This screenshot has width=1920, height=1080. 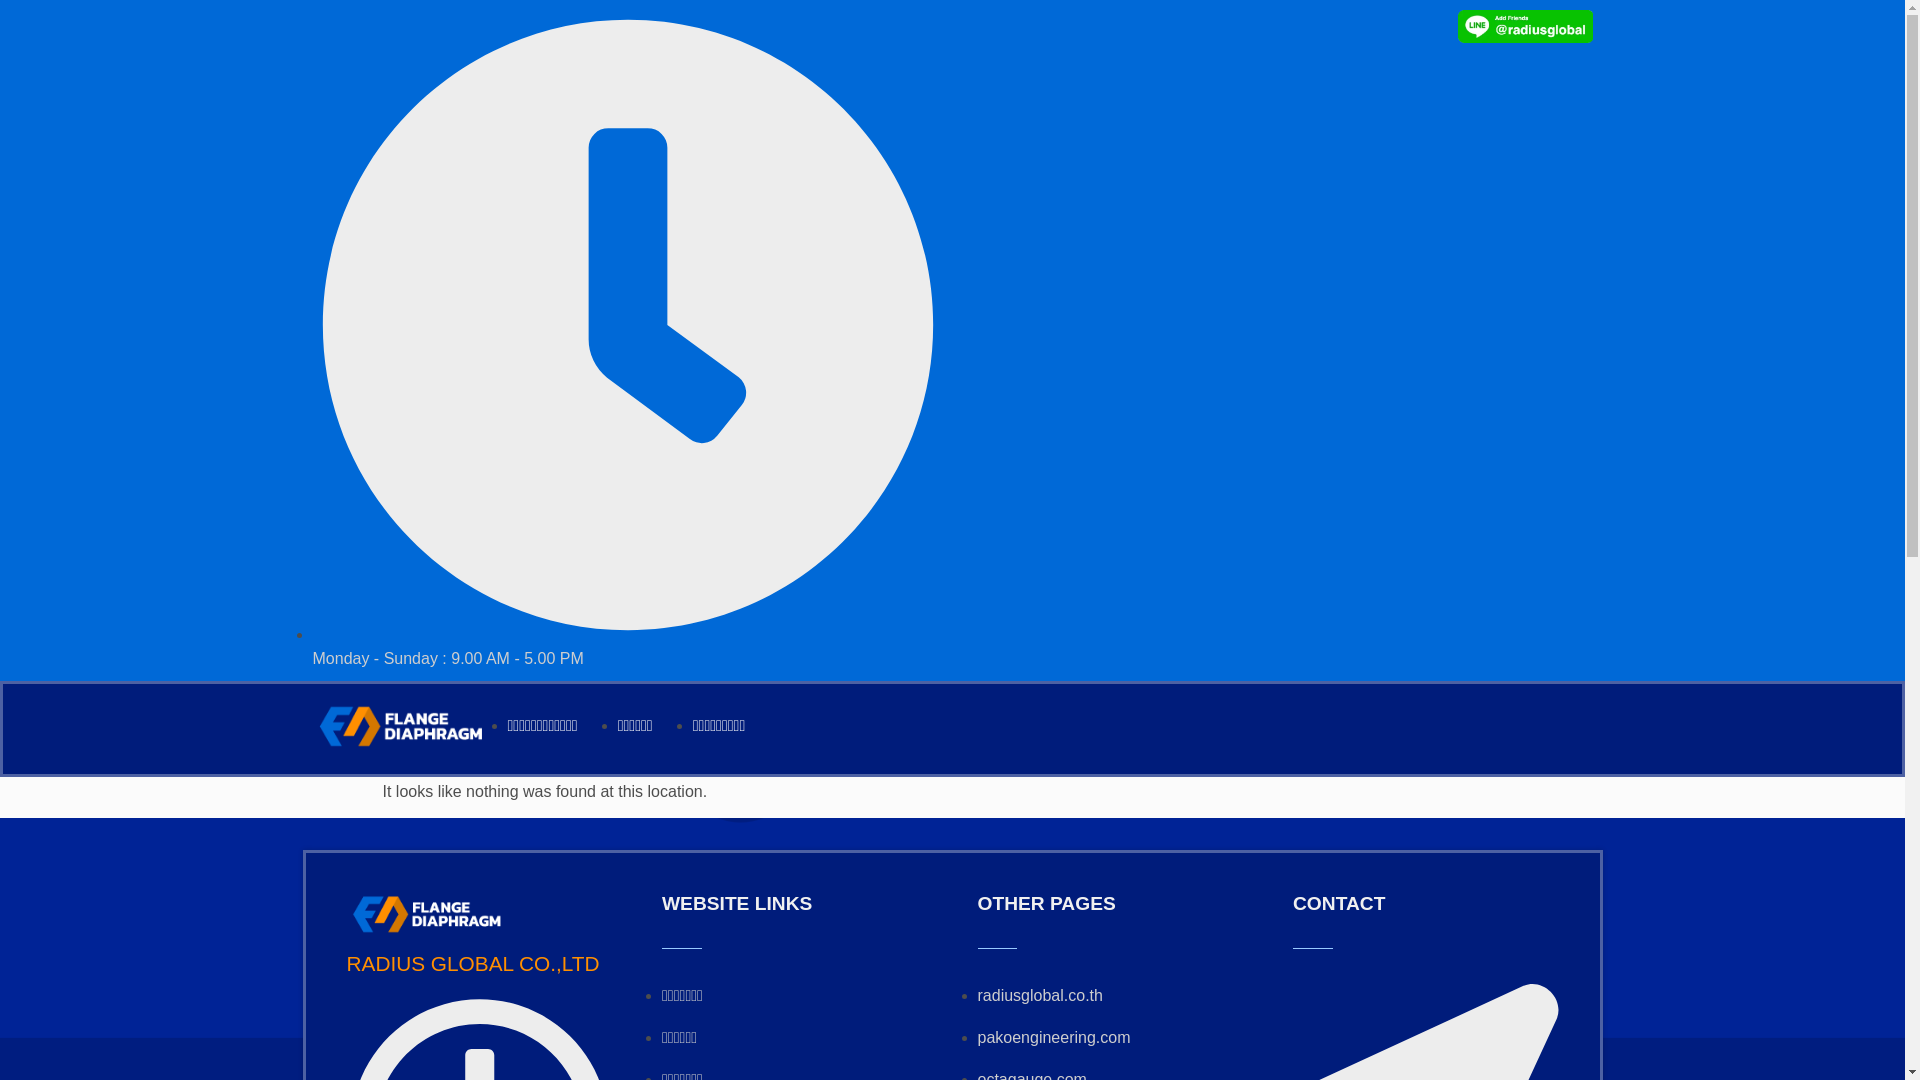 What do you see at coordinates (1040, 996) in the screenshot?
I see `radiusglobal.co.th` at bounding box center [1040, 996].